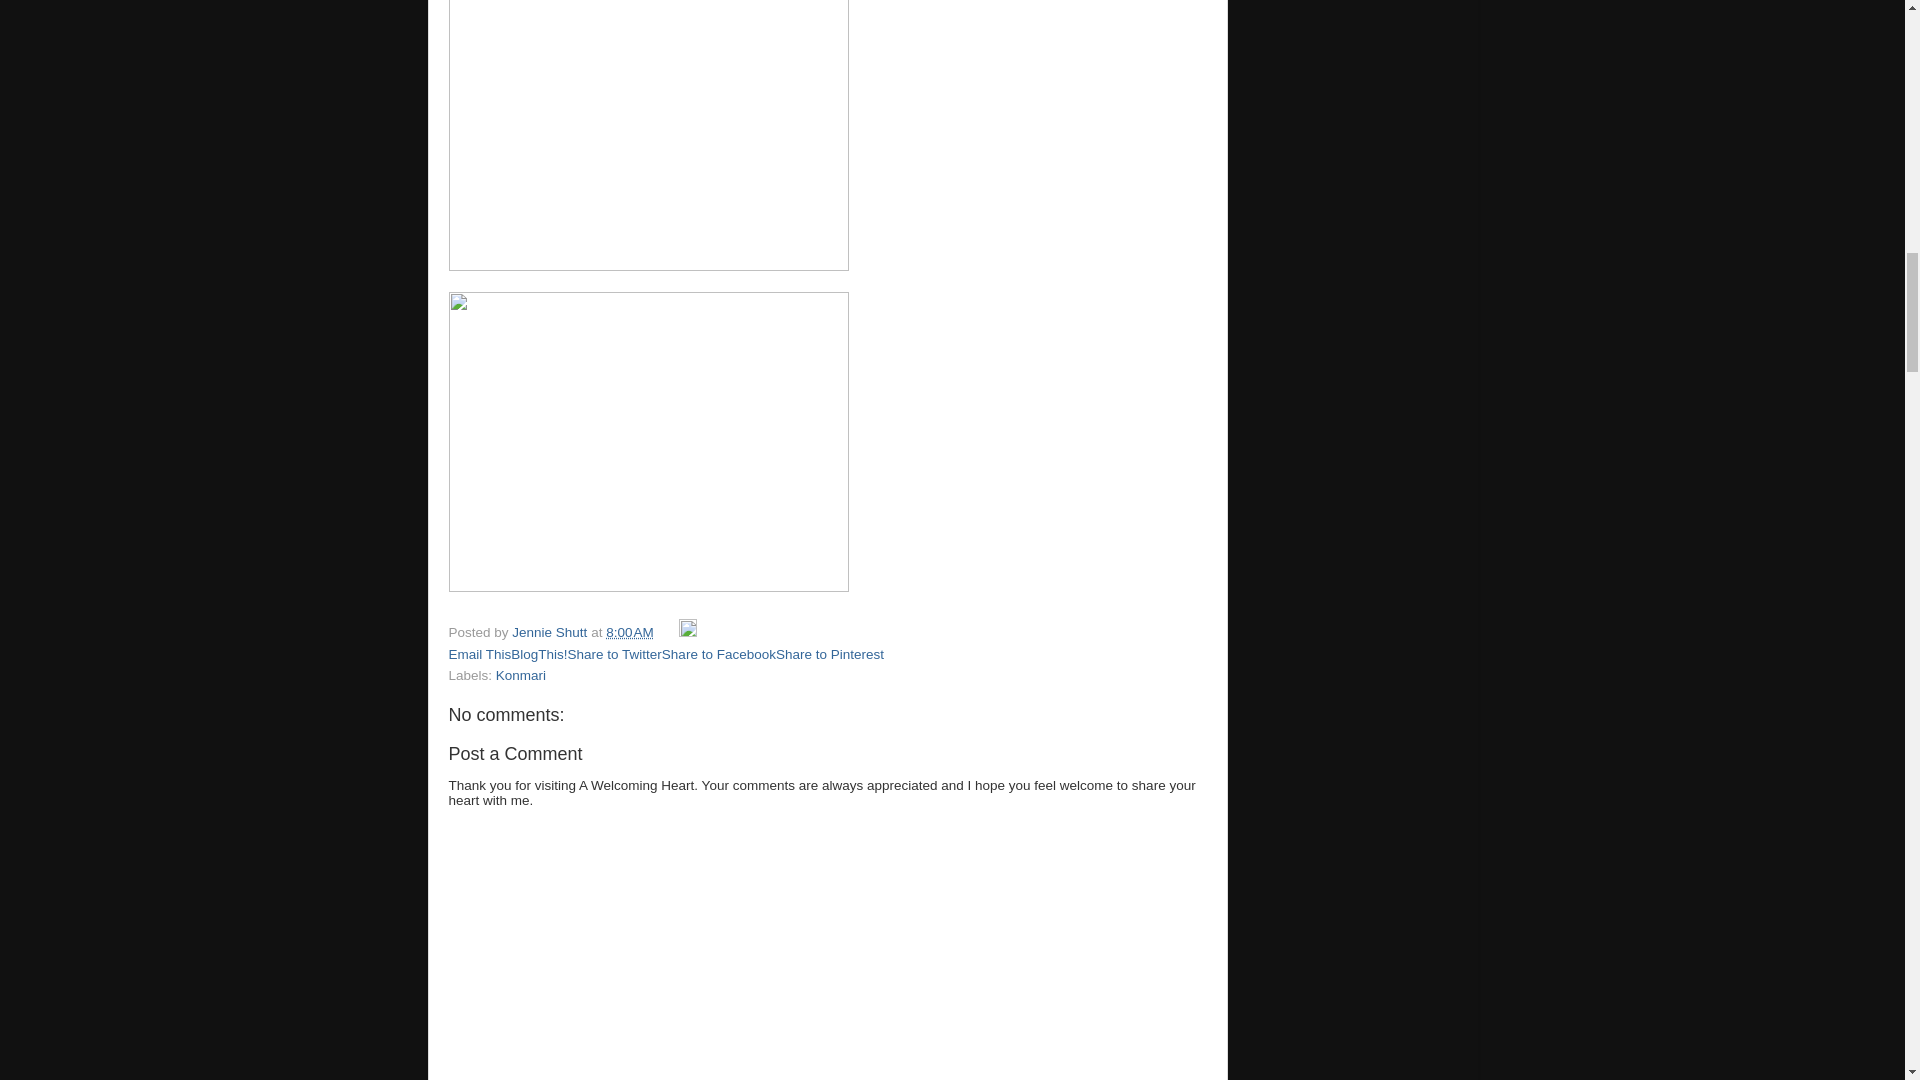  I want to click on Share to Twitter, so click(615, 654).